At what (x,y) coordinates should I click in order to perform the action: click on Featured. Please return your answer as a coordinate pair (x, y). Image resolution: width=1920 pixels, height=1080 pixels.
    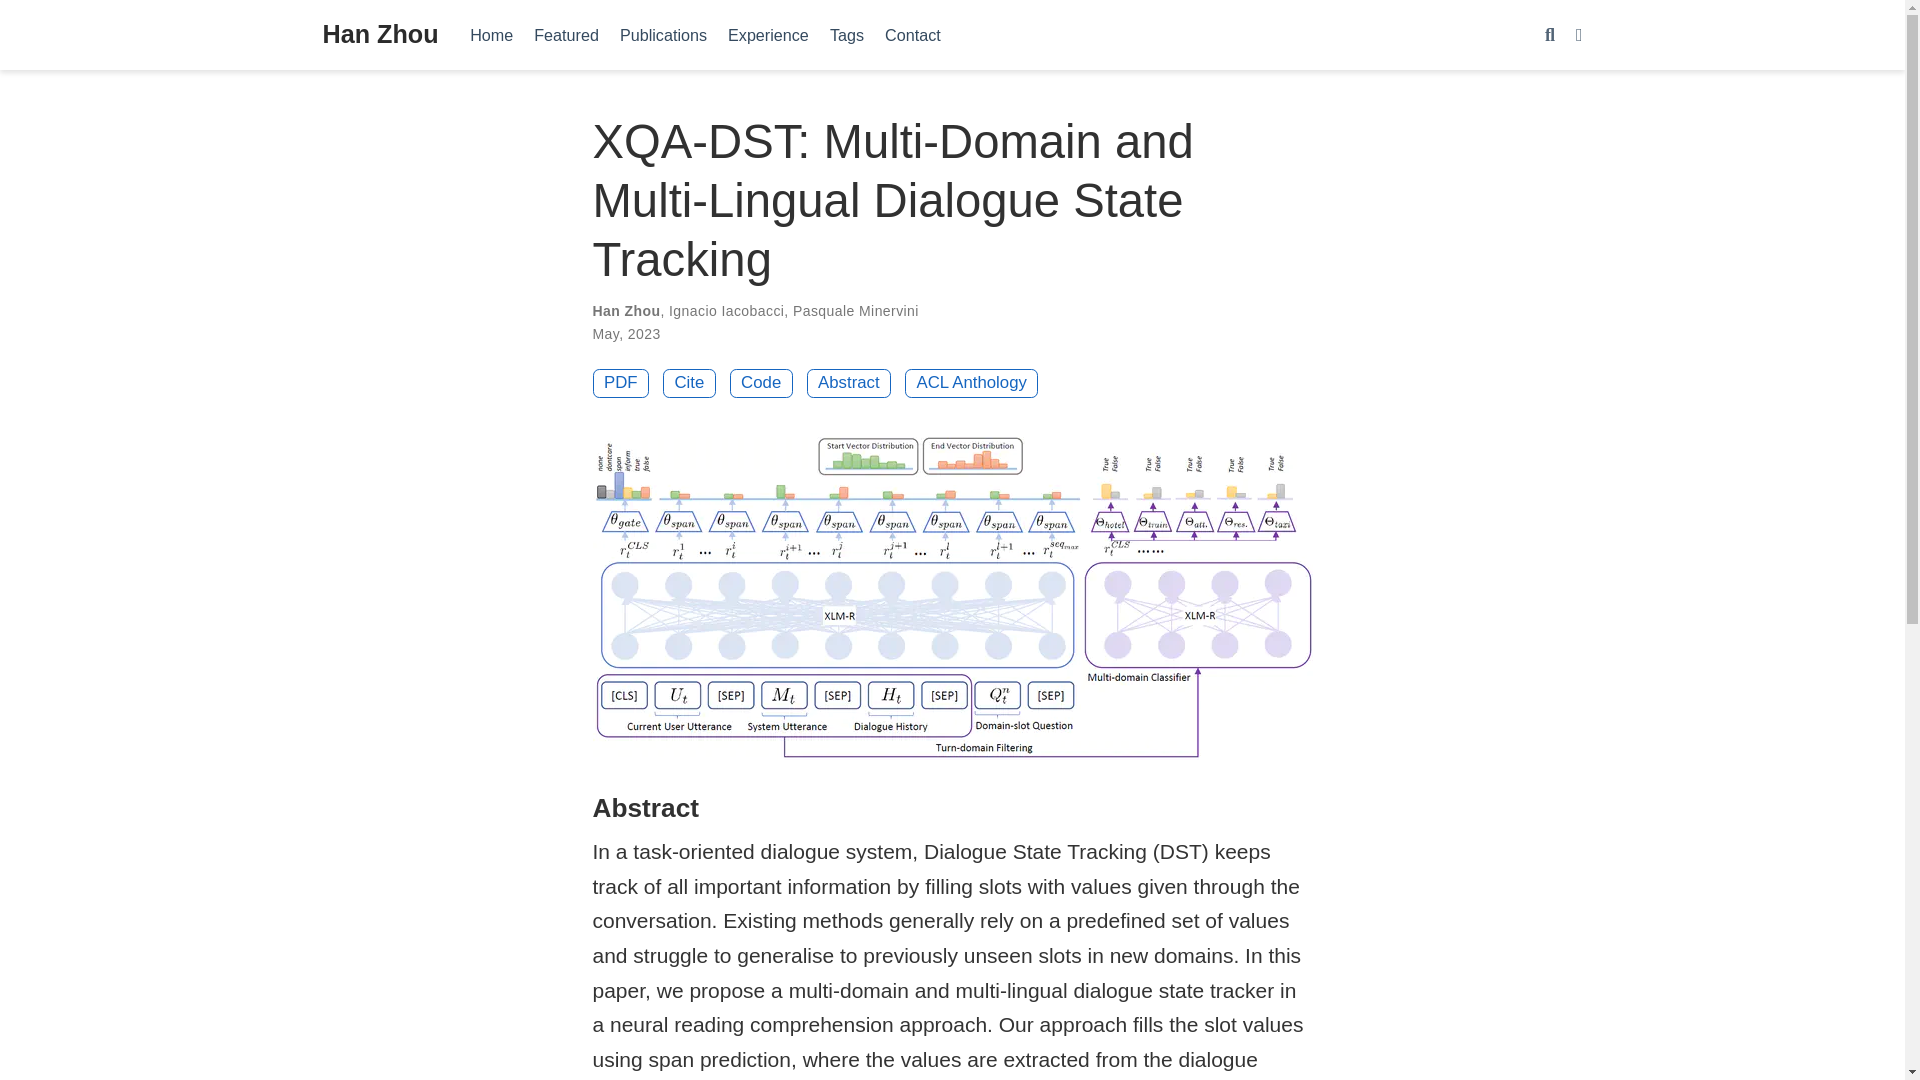
    Looking at the image, I should click on (567, 34).